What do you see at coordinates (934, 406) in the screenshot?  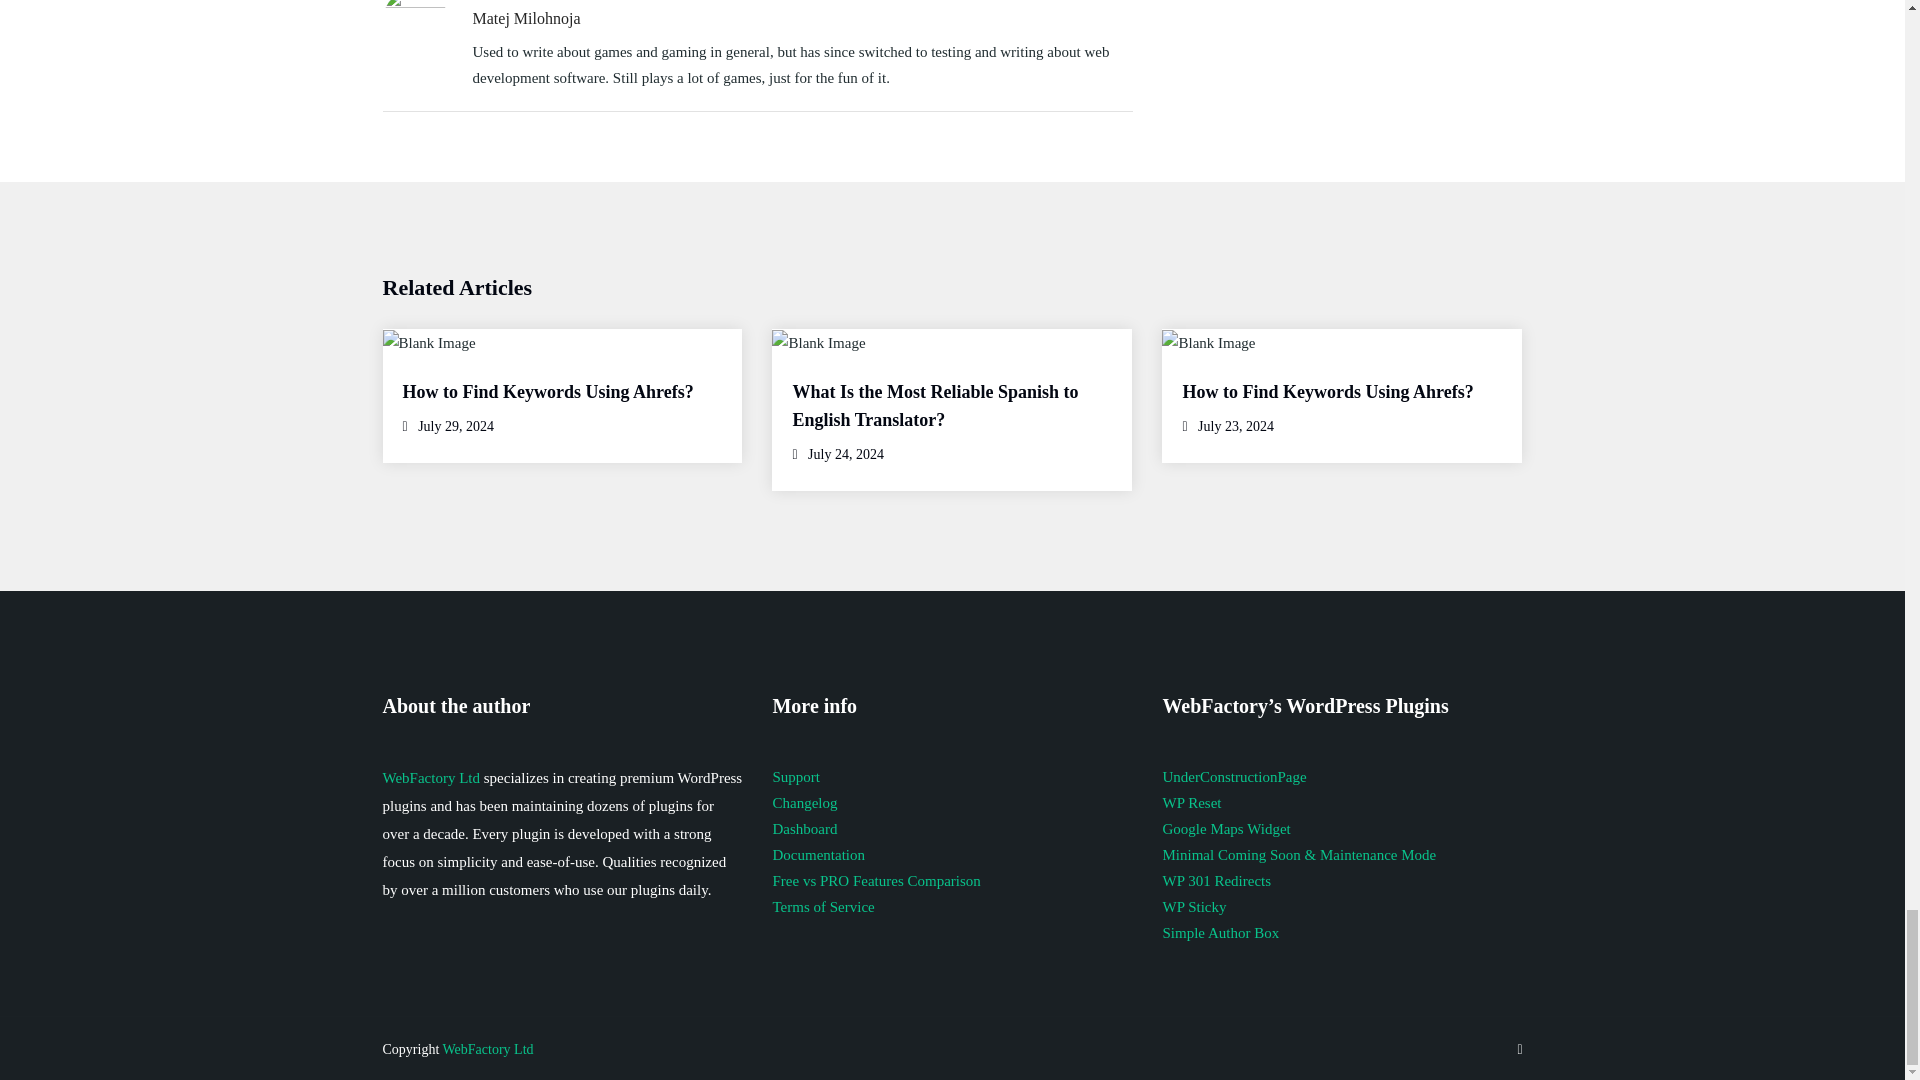 I see `What Is the Most Reliable Spanish to English Translator?` at bounding box center [934, 406].